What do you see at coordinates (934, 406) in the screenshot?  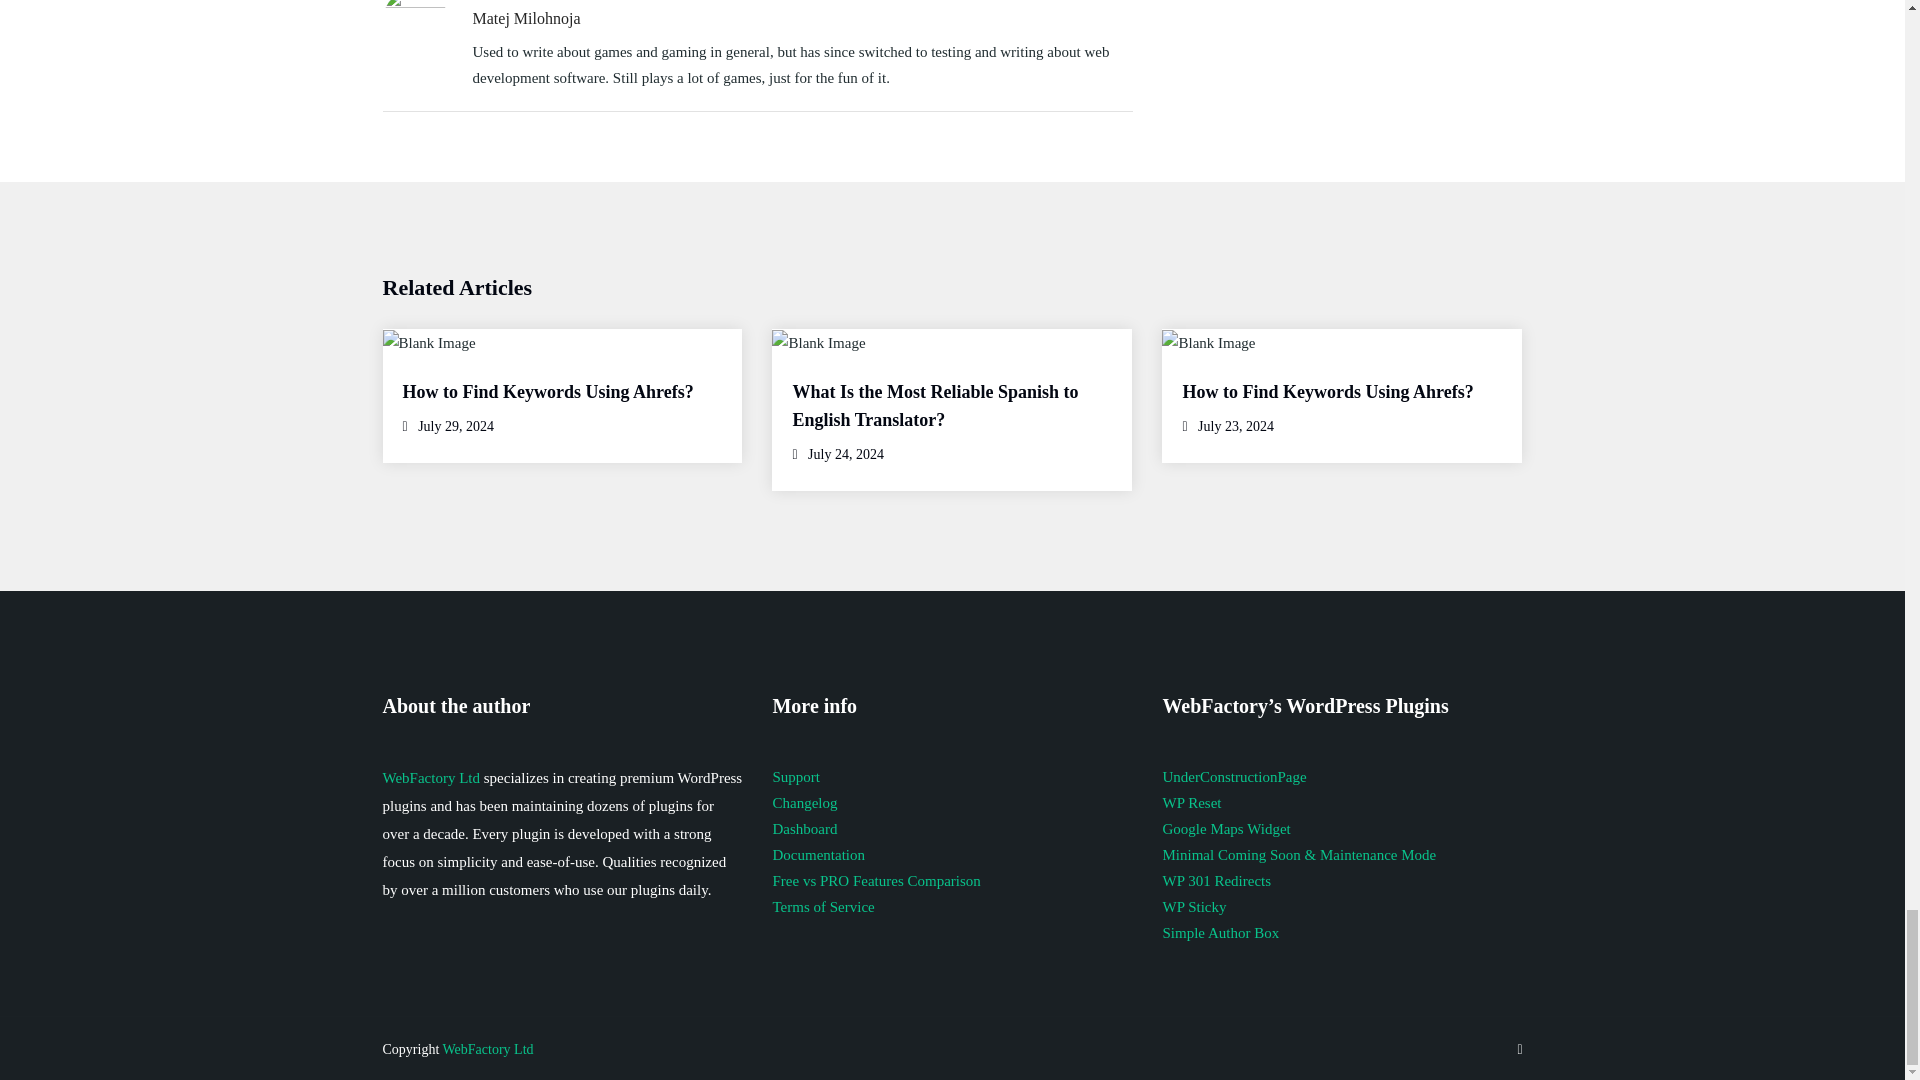 I see `What Is the Most Reliable Spanish to English Translator?` at bounding box center [934, 406].